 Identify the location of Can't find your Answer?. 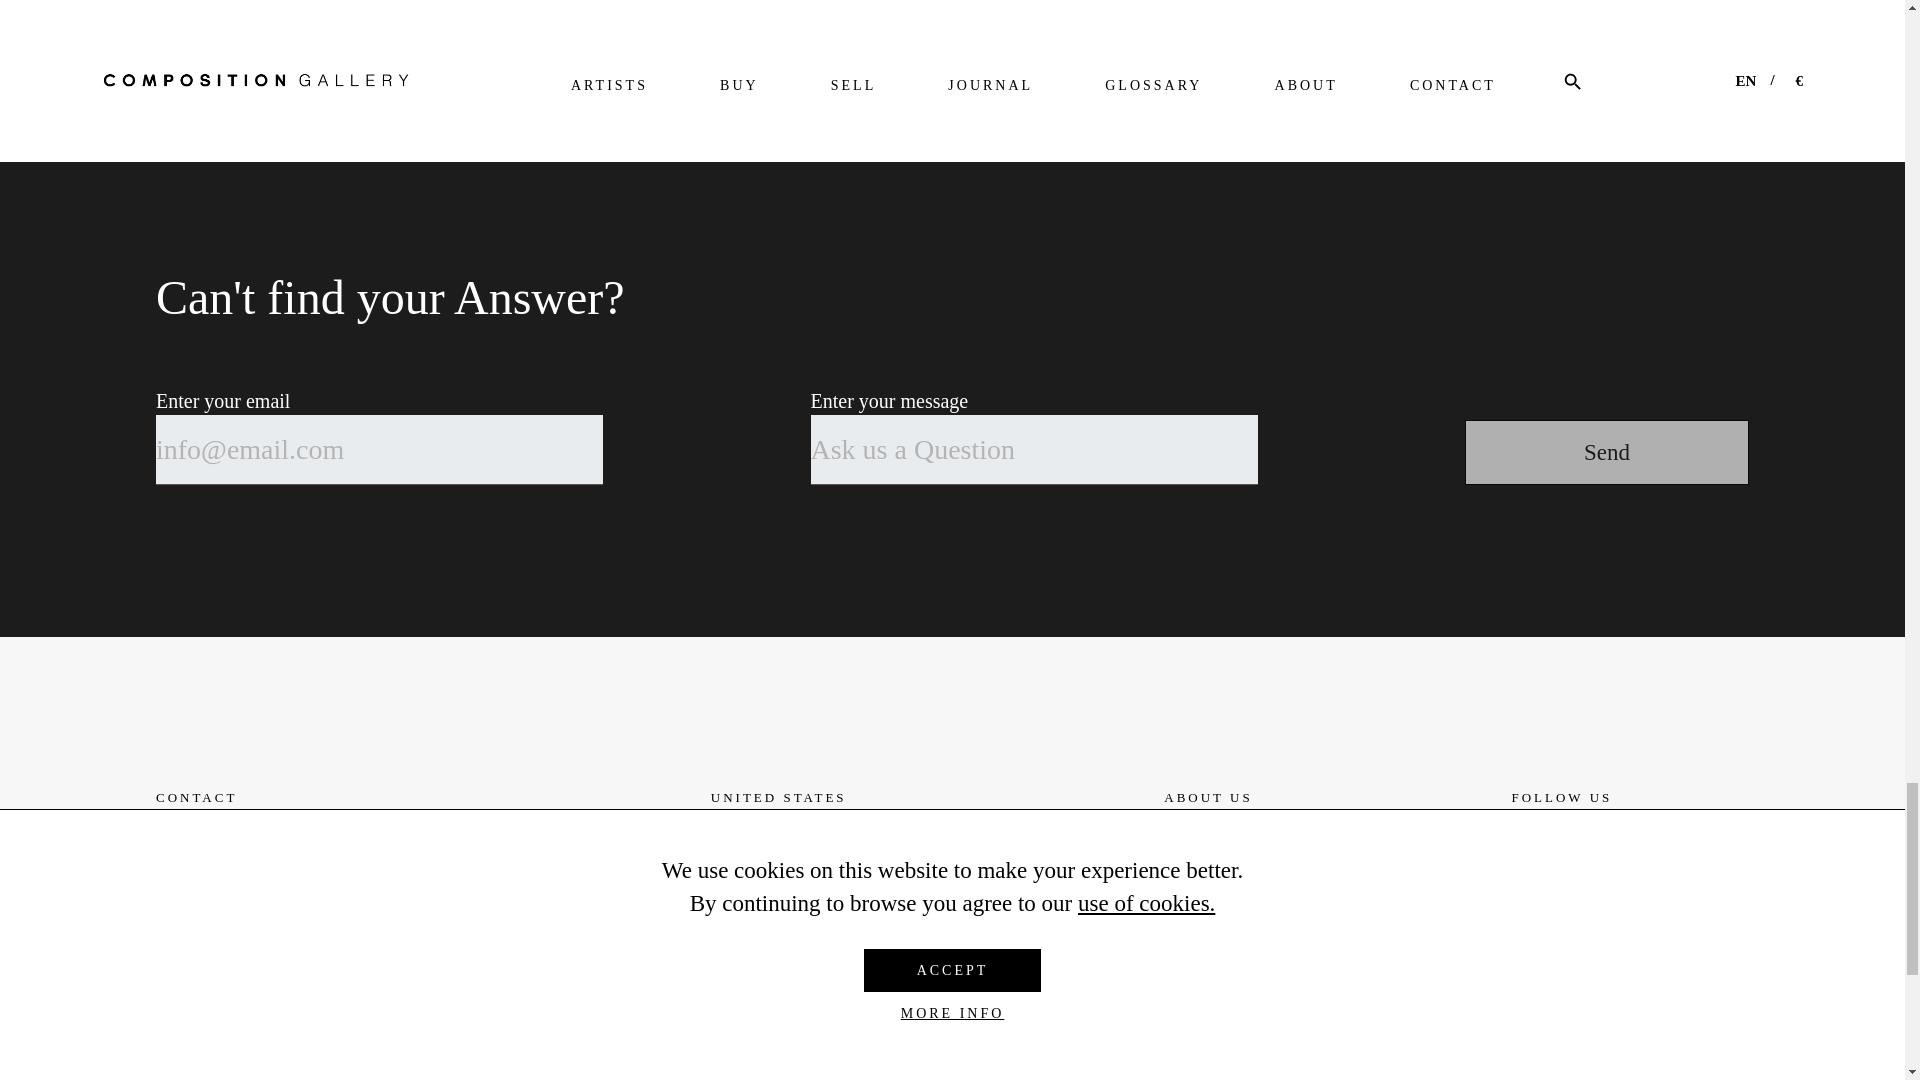
(952, 298).